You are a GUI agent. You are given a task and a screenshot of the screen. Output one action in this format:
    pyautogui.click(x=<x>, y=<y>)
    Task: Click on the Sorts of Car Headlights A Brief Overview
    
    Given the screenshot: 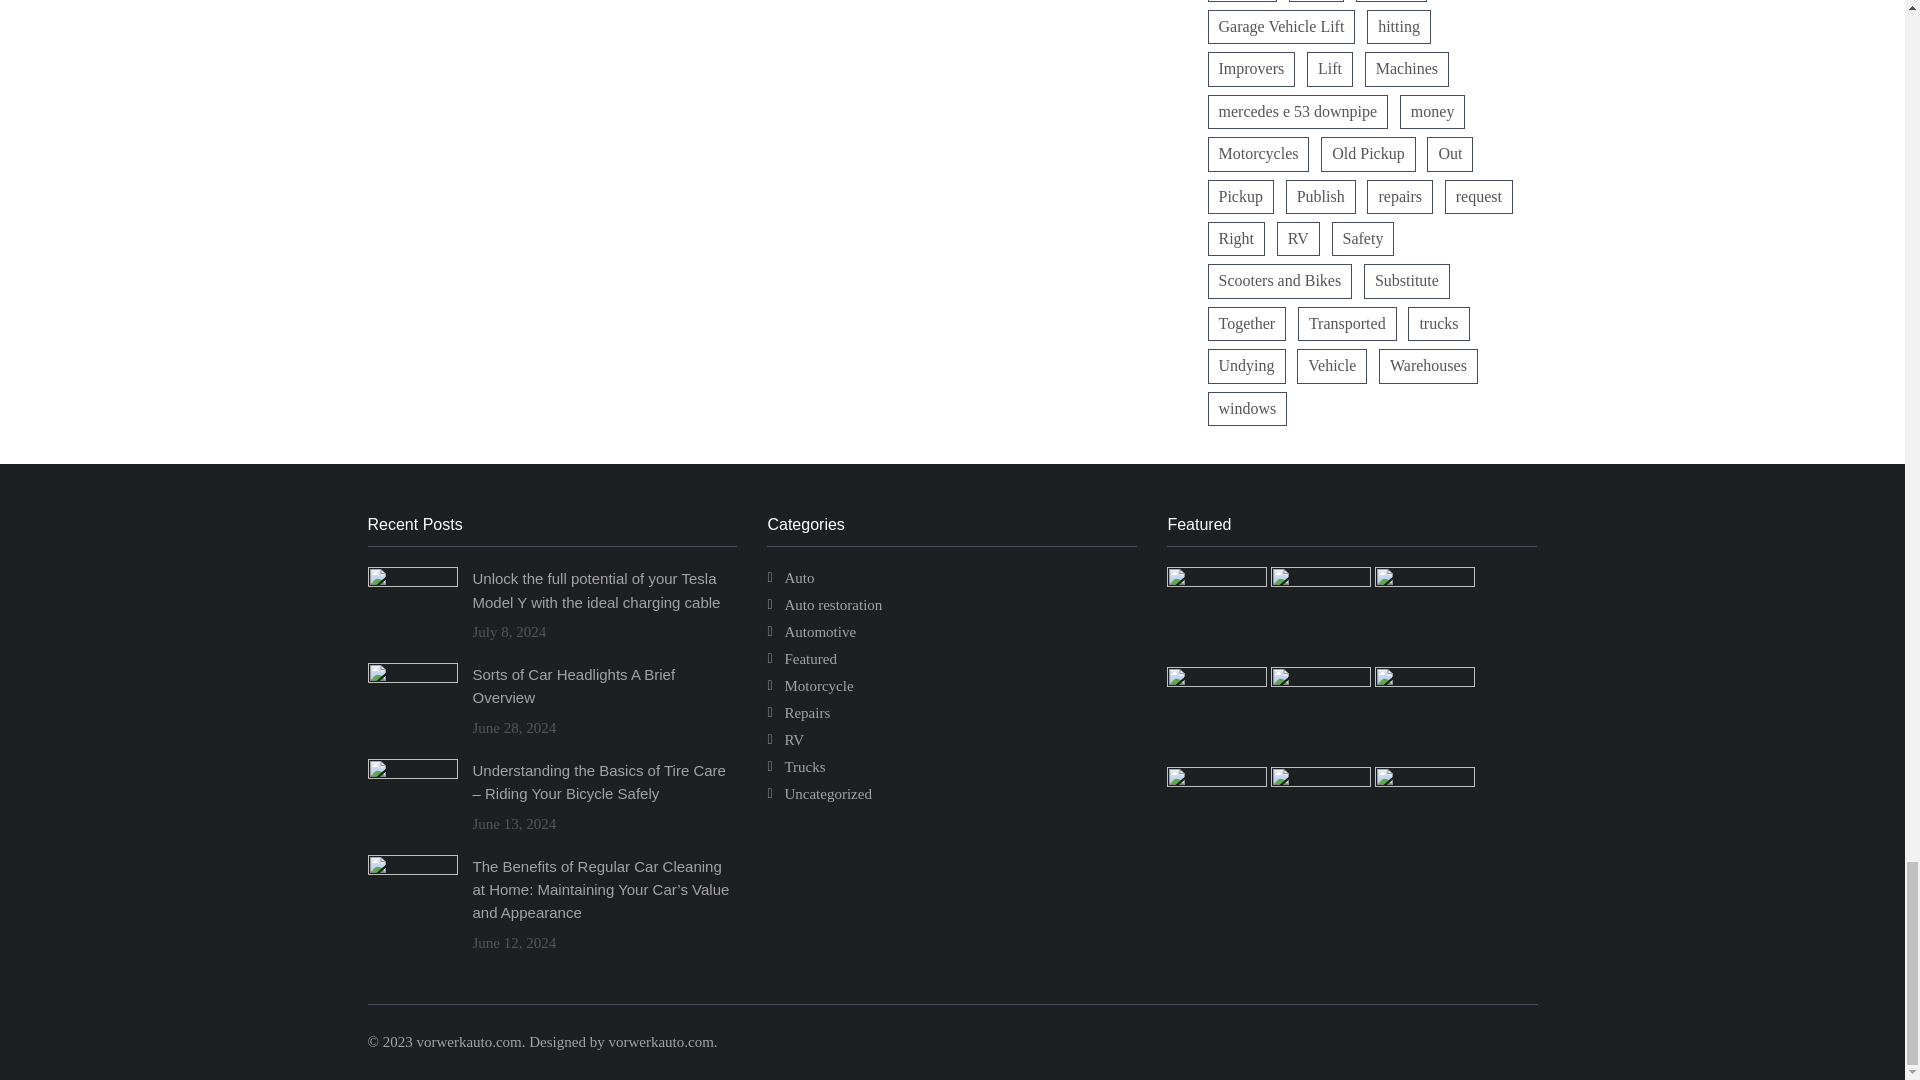 What is the action you would take?
    pyautogui.click(x=1322, y=581)
    